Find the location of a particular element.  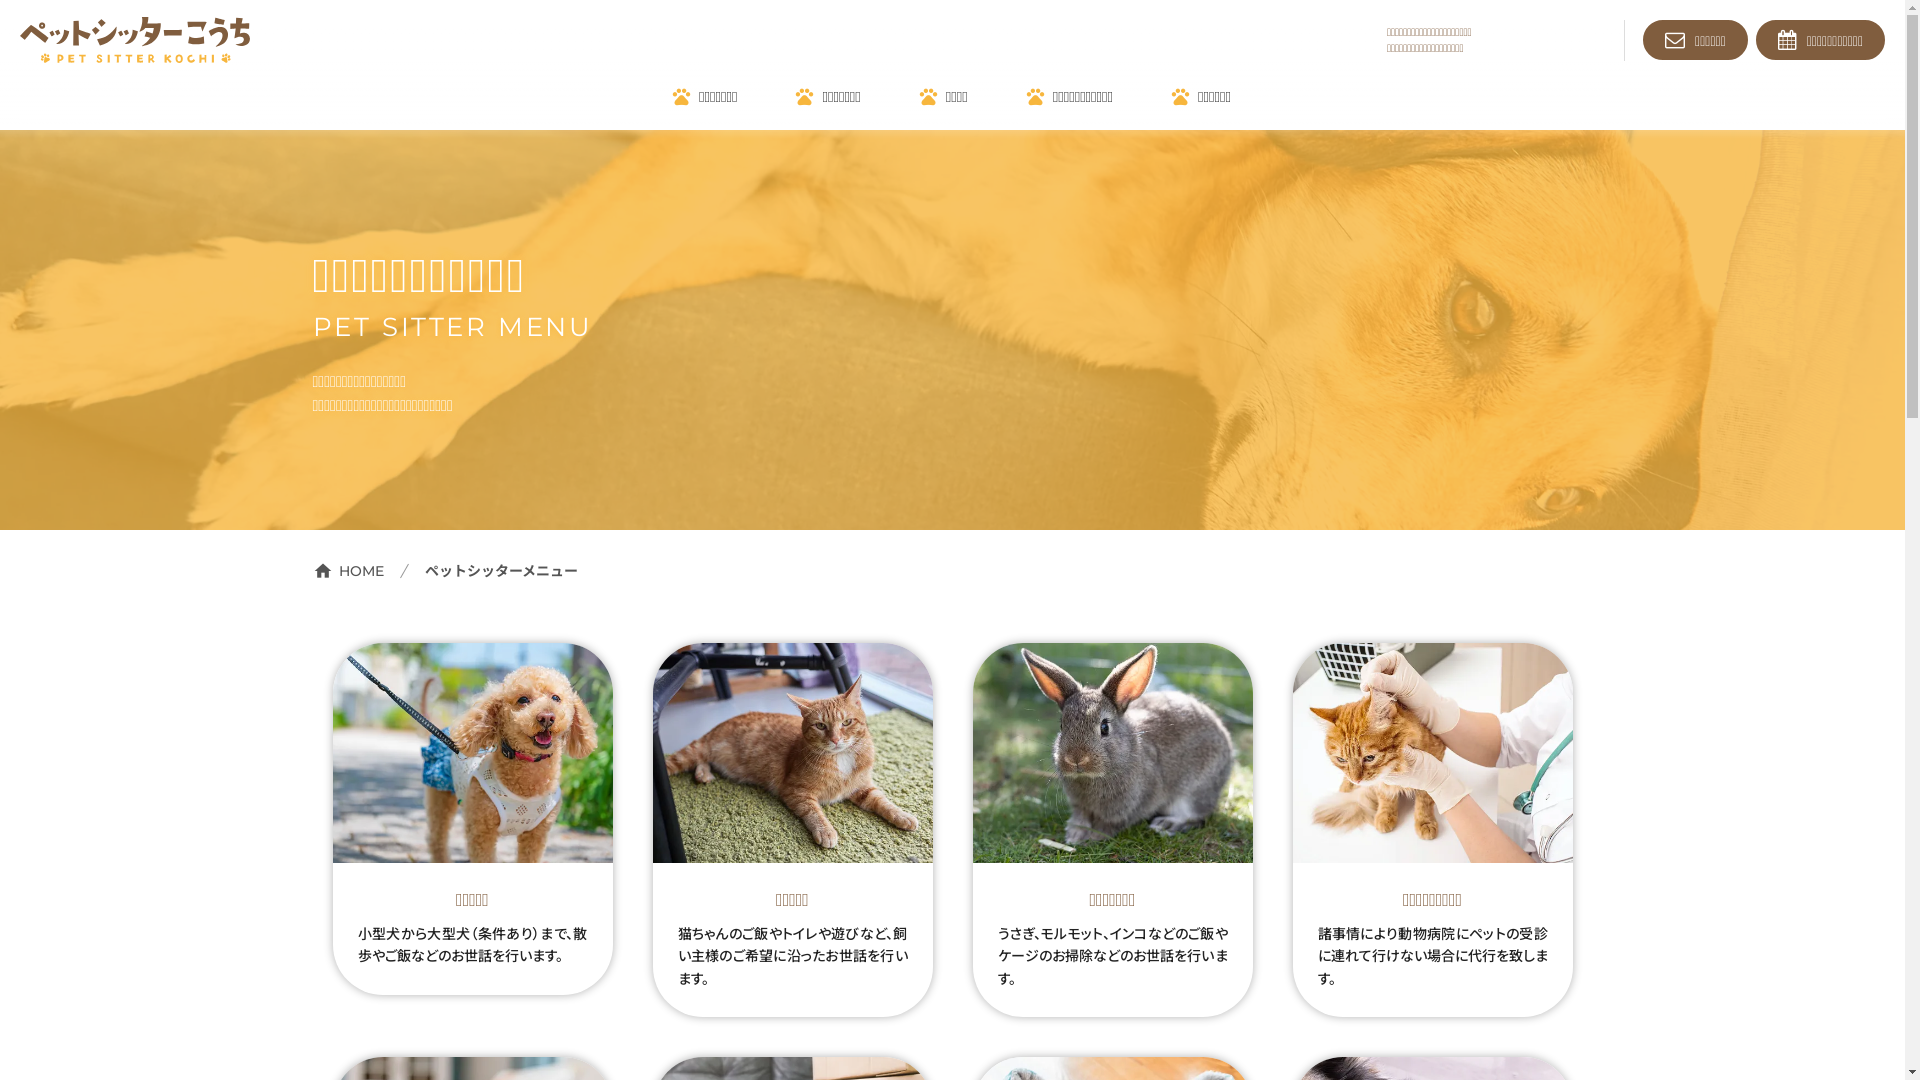

home
HOME is located at coordinates (348, 571).